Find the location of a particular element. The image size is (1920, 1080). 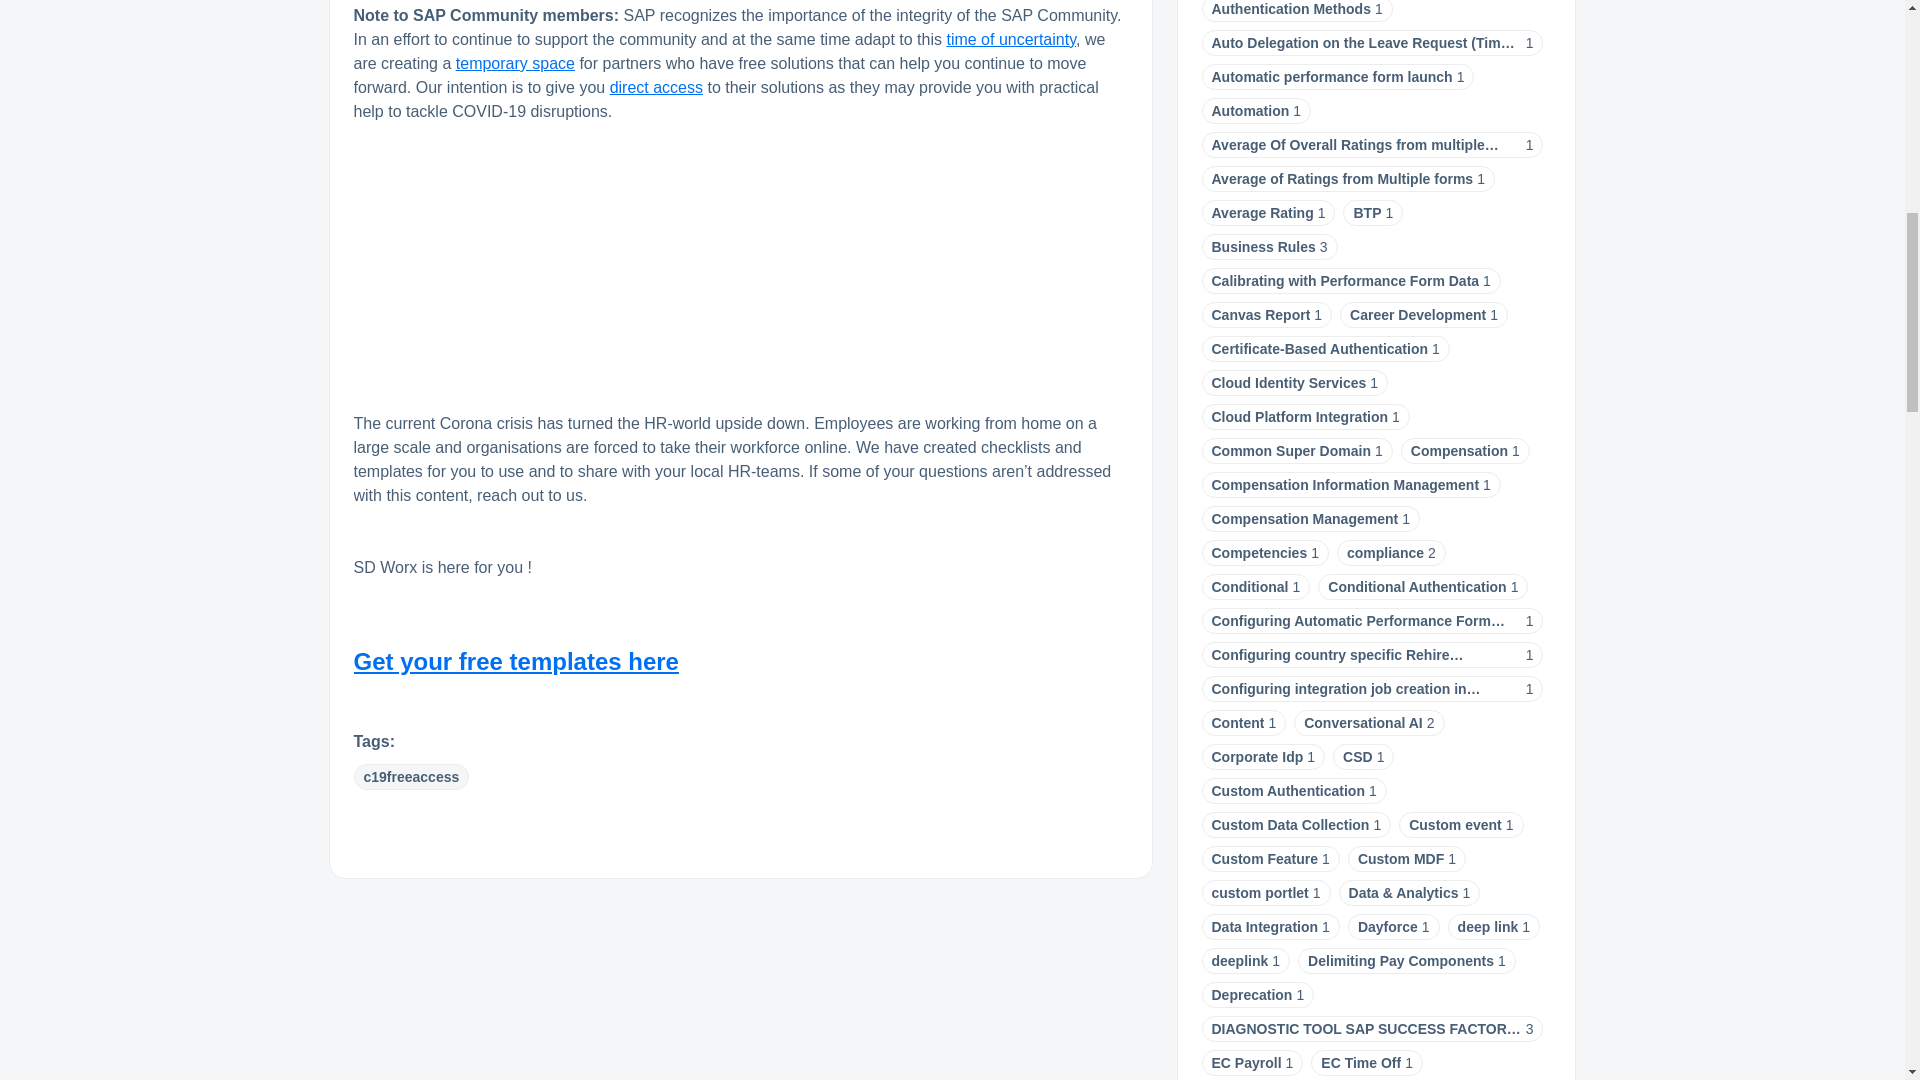

time of uncertainty is located at coordinates (1010, 39).